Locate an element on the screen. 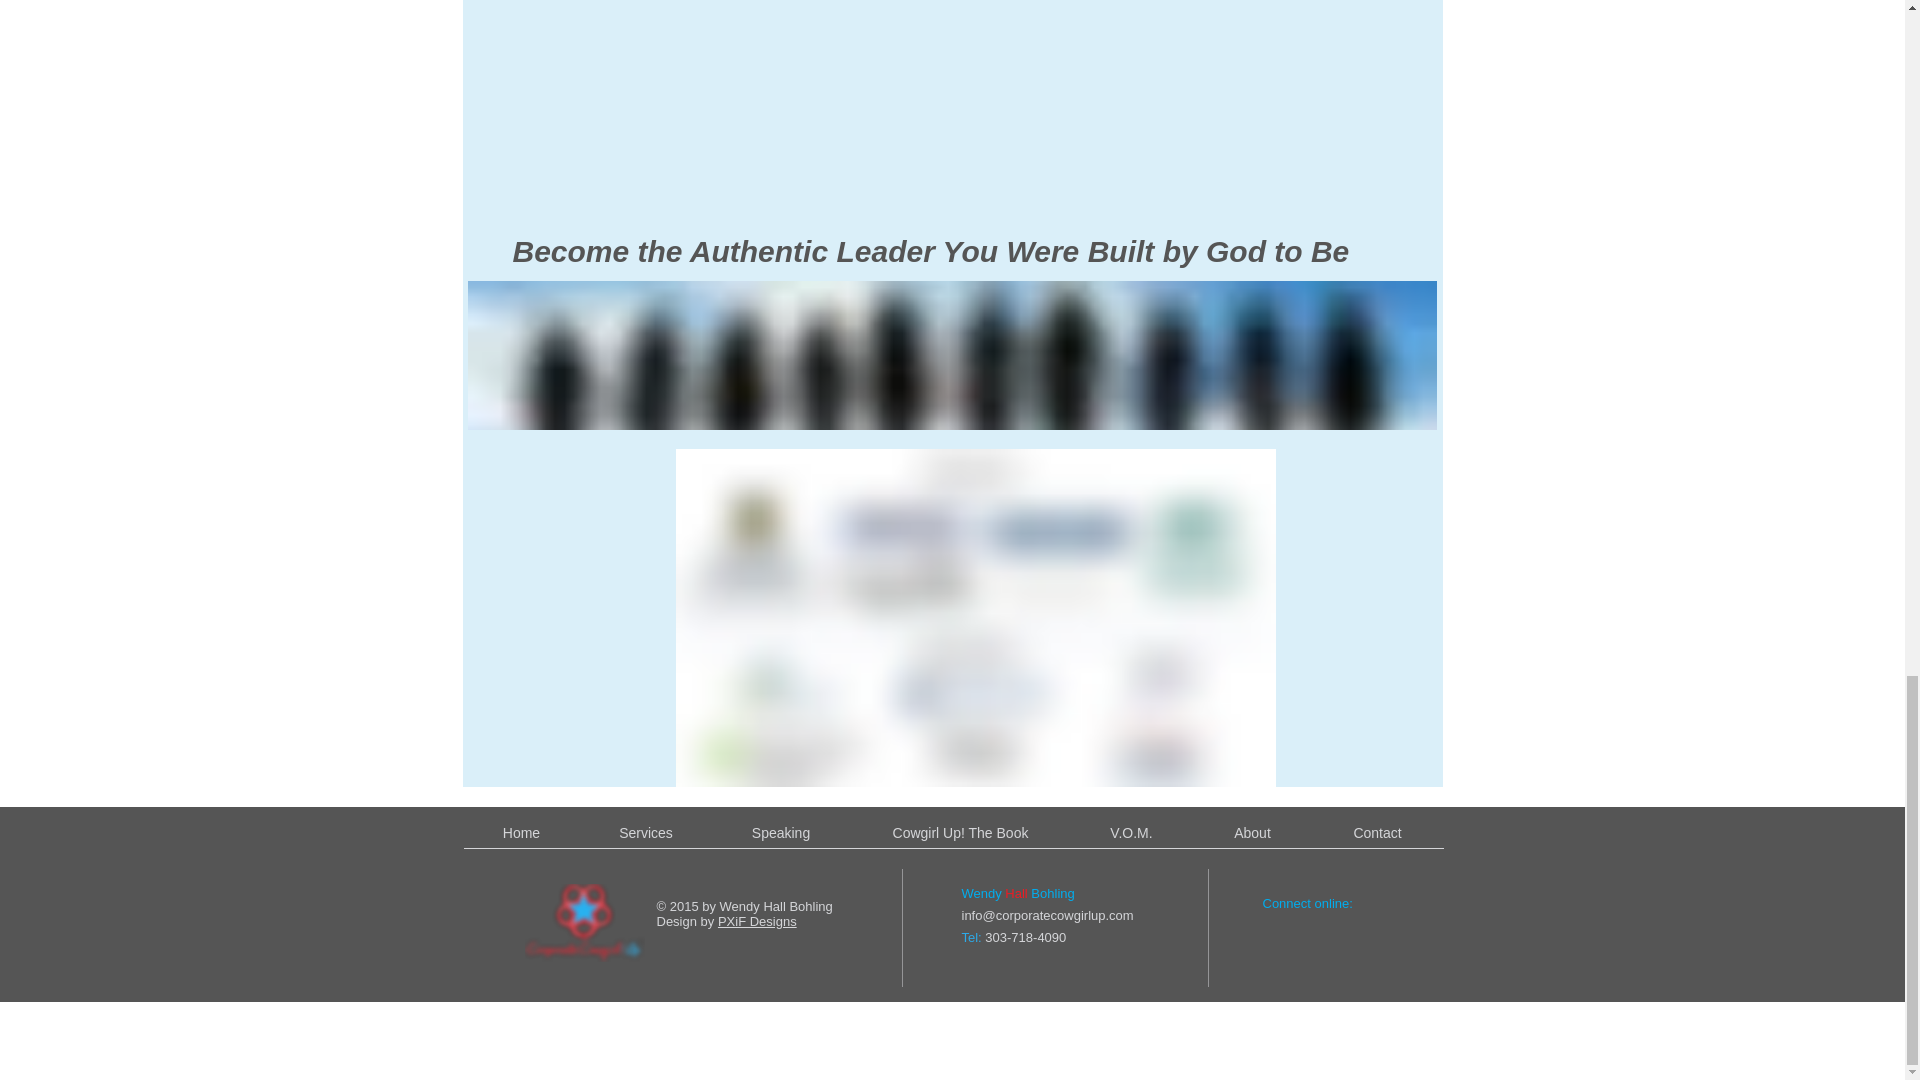 The height and width of the screenshot is (1080, 1920). PXiF Designs is located at coordinates (757, 920).